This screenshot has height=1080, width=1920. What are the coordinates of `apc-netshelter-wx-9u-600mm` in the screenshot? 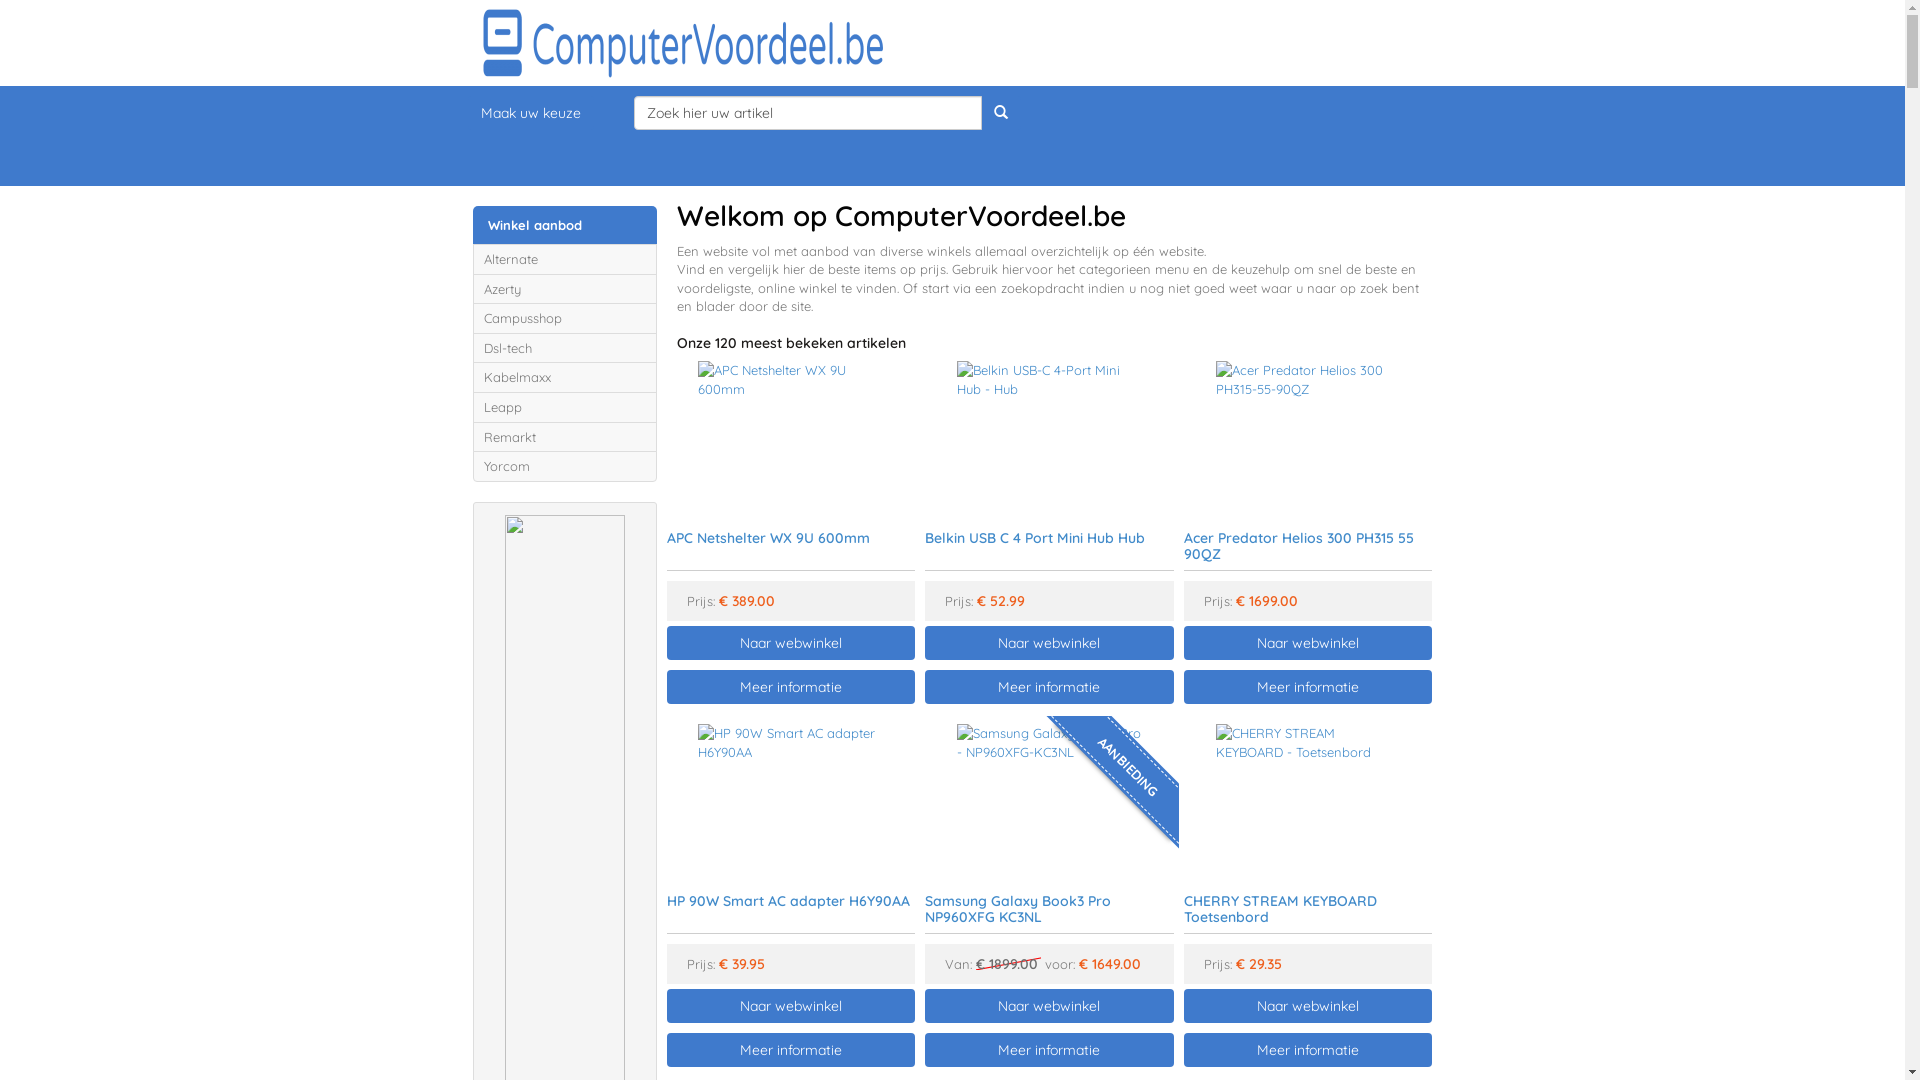 It's located at (790, 436).